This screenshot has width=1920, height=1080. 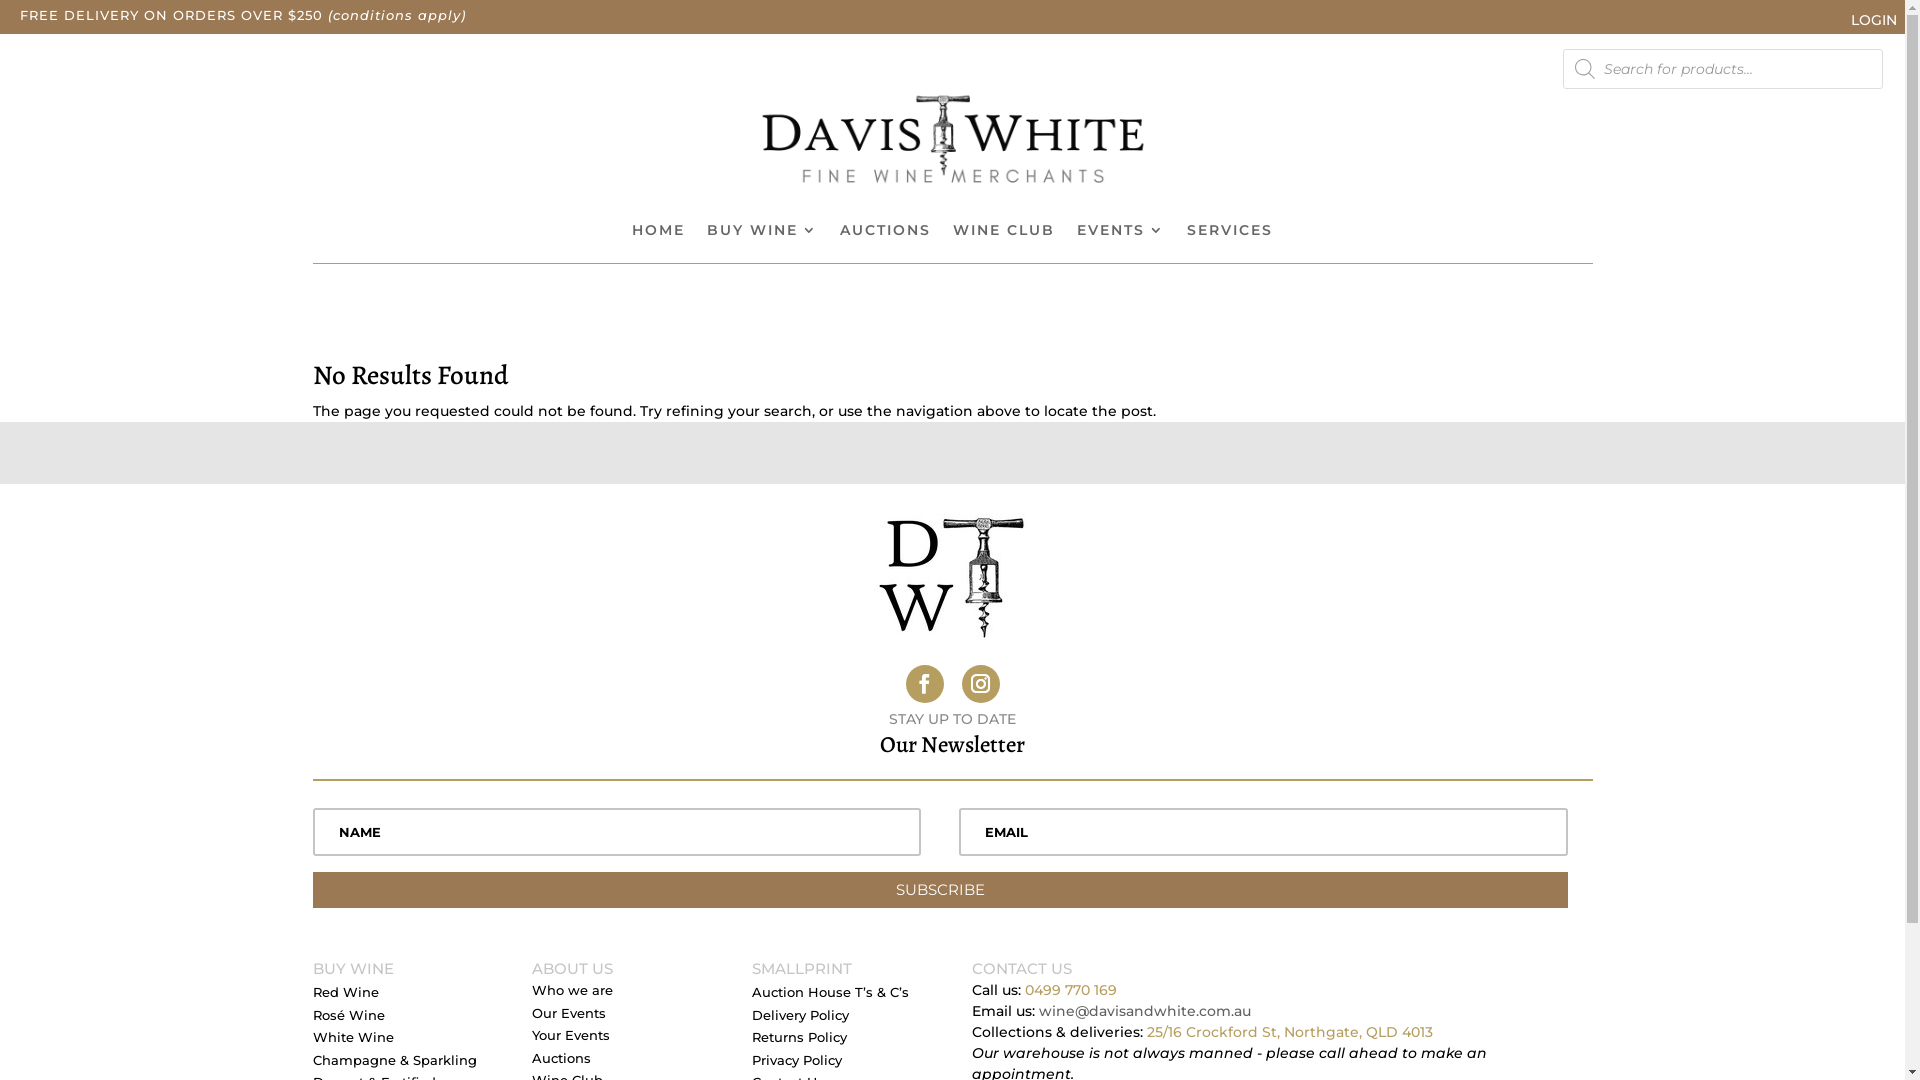 What do you see at coordinates (1121, 234) in the screenshot?
I see `EVENTS` at bounding box center [1121, 234].